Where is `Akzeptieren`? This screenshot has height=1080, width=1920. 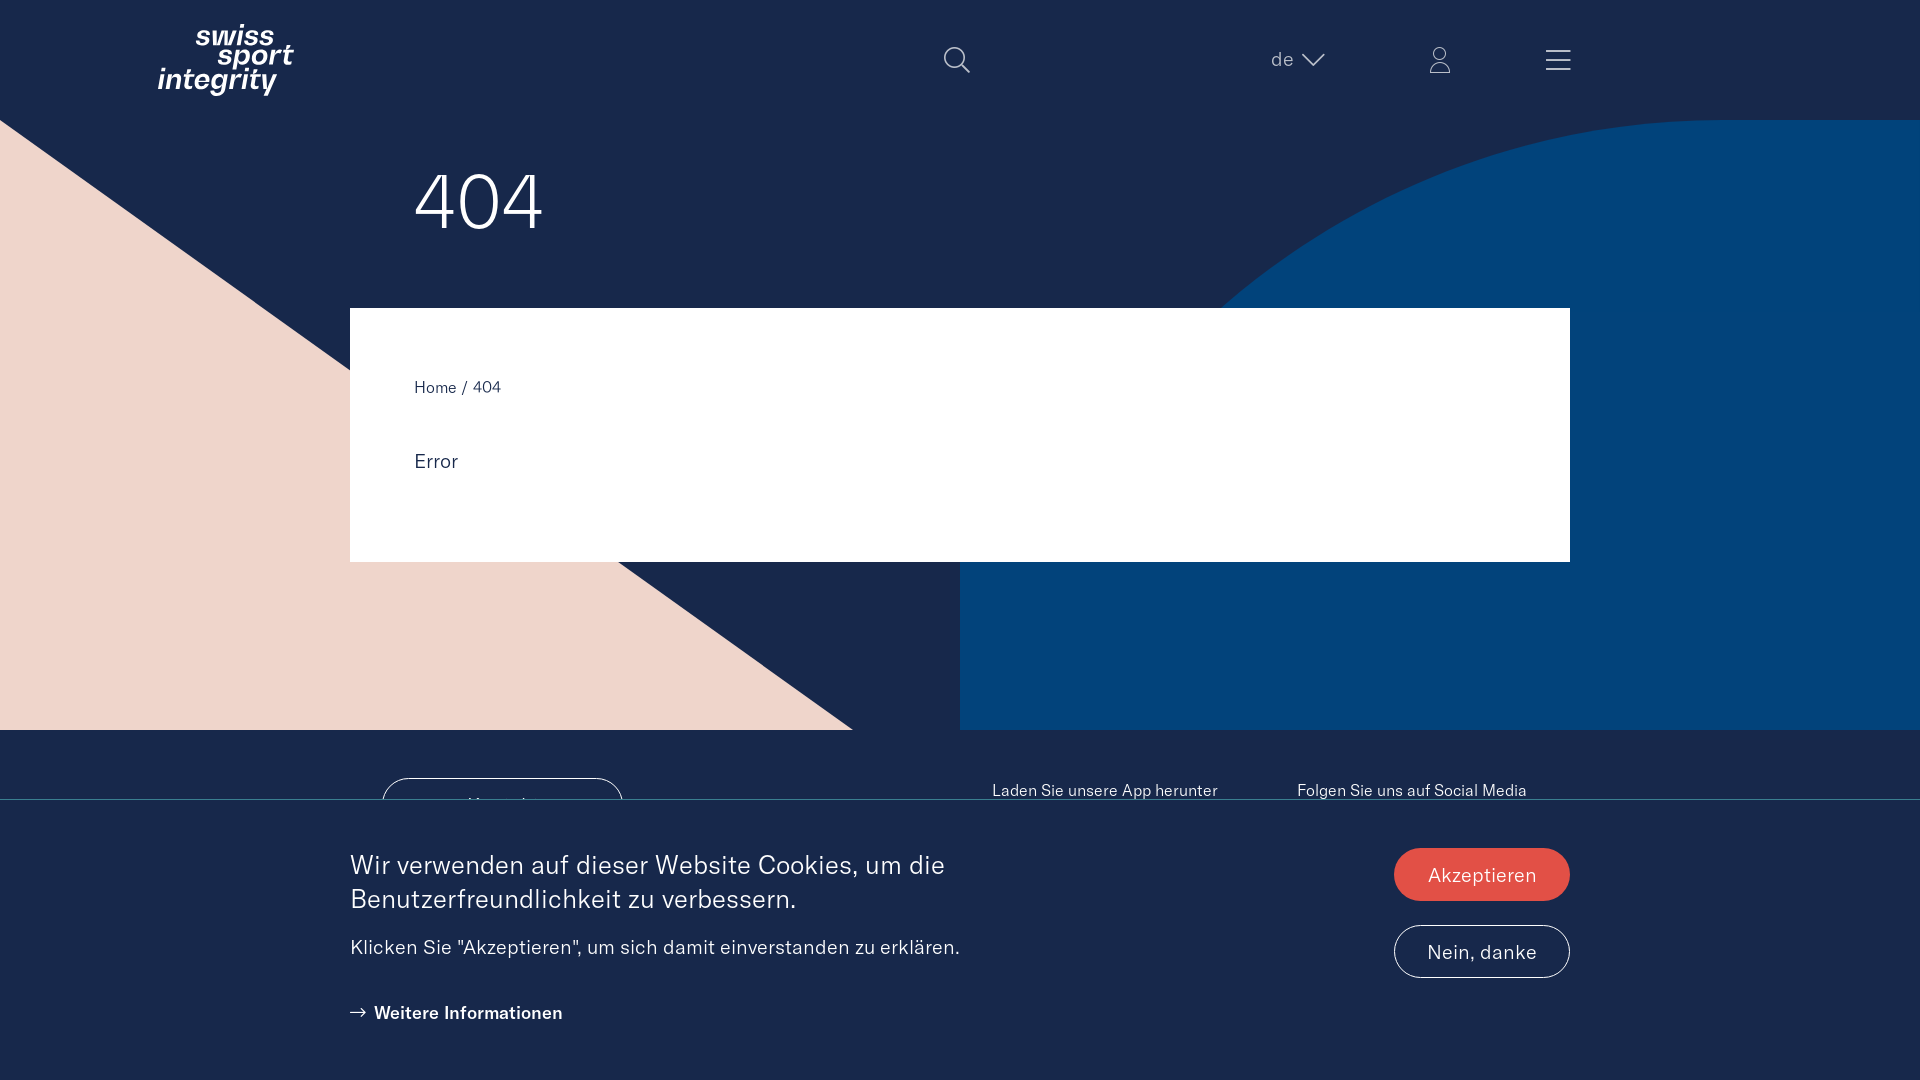 Akzeptieren is located at coordinates (1482, 874).